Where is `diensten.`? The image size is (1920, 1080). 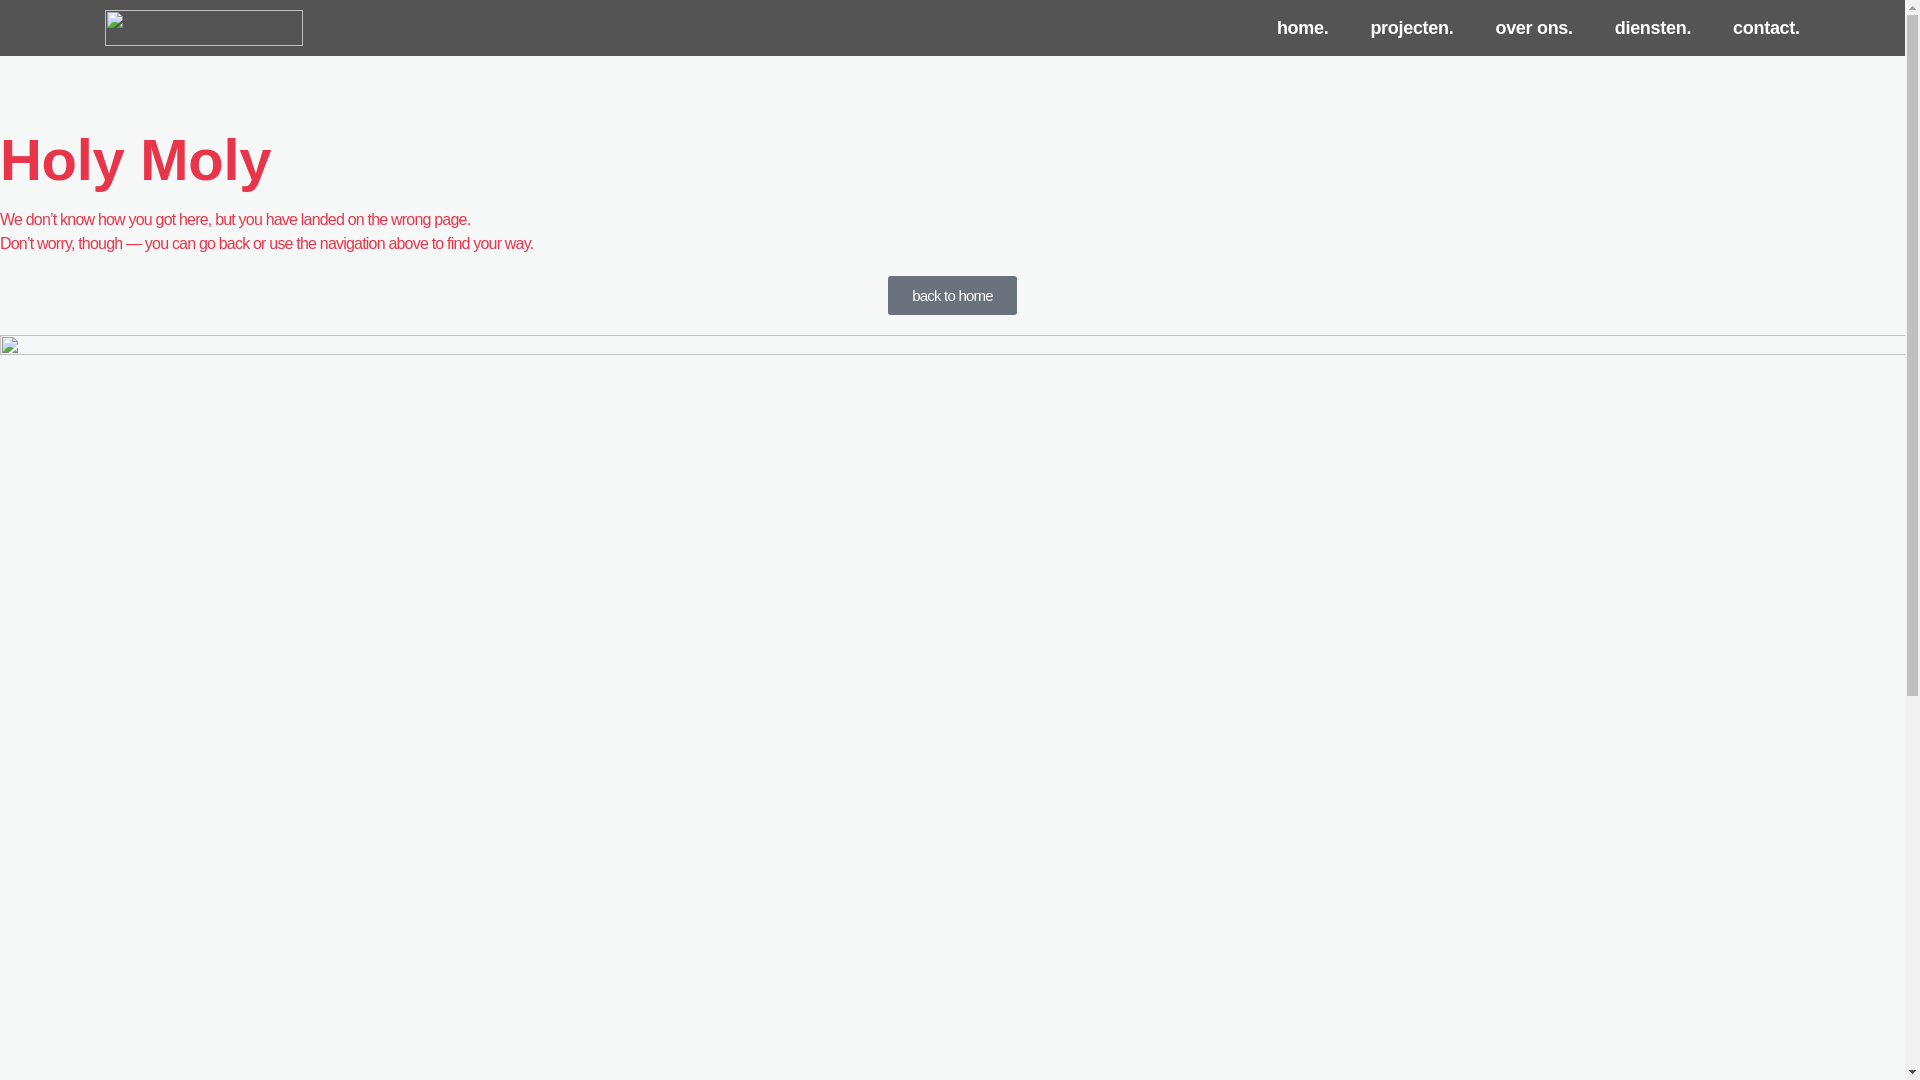 diensten. is located at coordinates (1653, 28).